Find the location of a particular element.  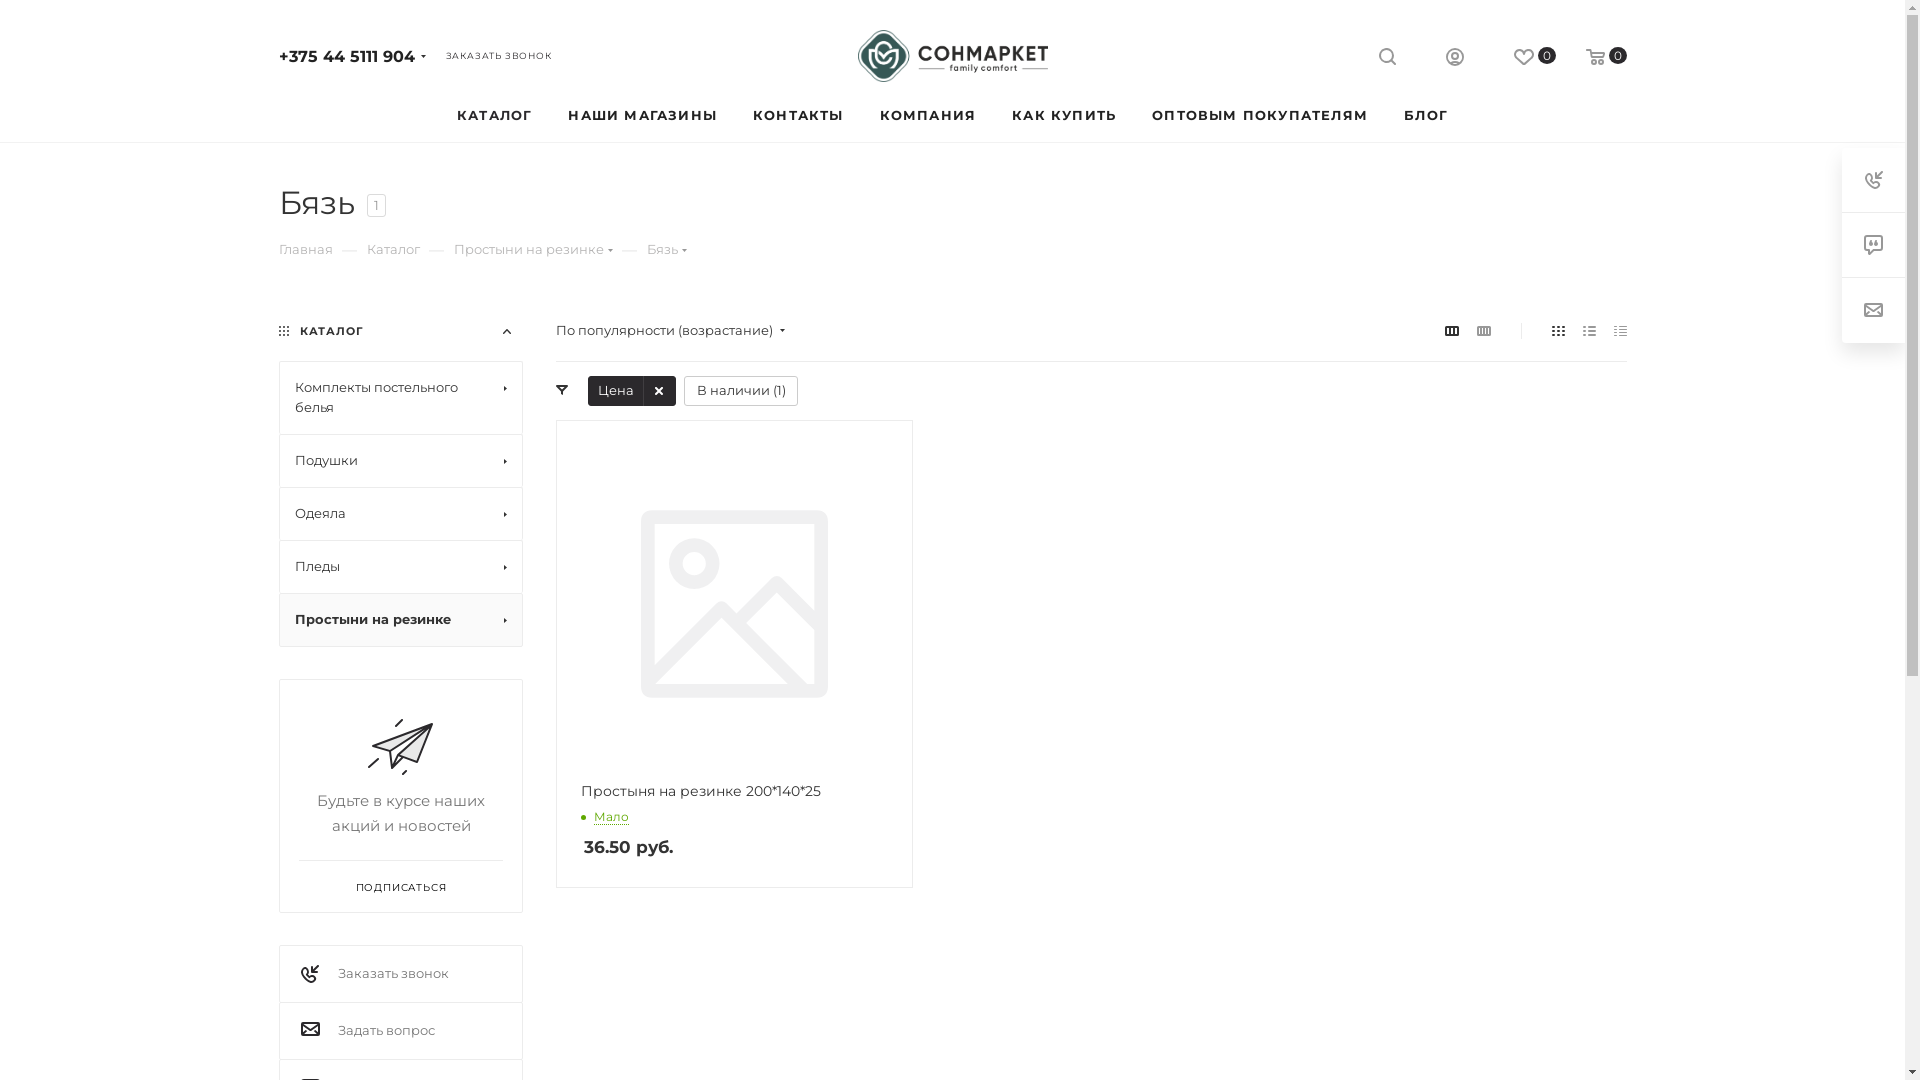

Y is located at coordinates (6, 6).